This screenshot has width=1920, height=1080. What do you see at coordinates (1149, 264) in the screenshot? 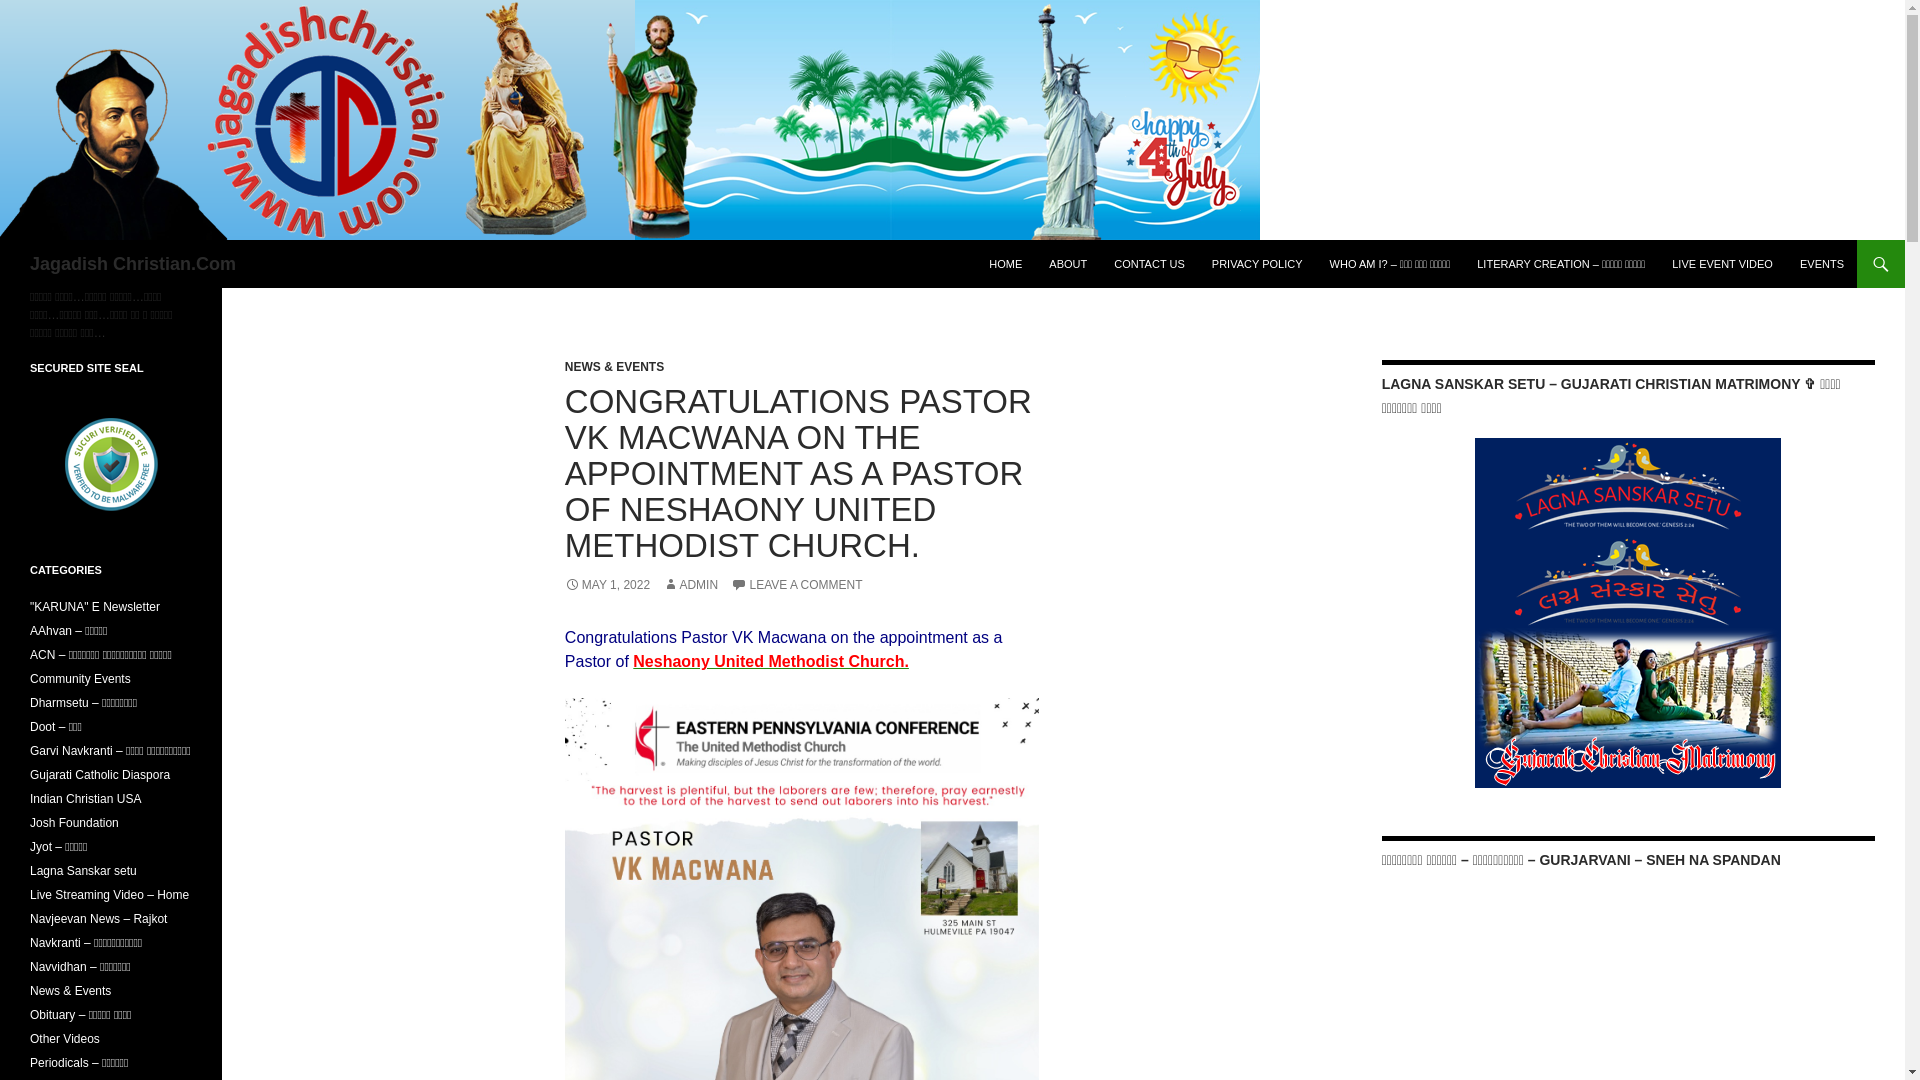
I see `CONTACT US` at bounding box center [1149, 264].